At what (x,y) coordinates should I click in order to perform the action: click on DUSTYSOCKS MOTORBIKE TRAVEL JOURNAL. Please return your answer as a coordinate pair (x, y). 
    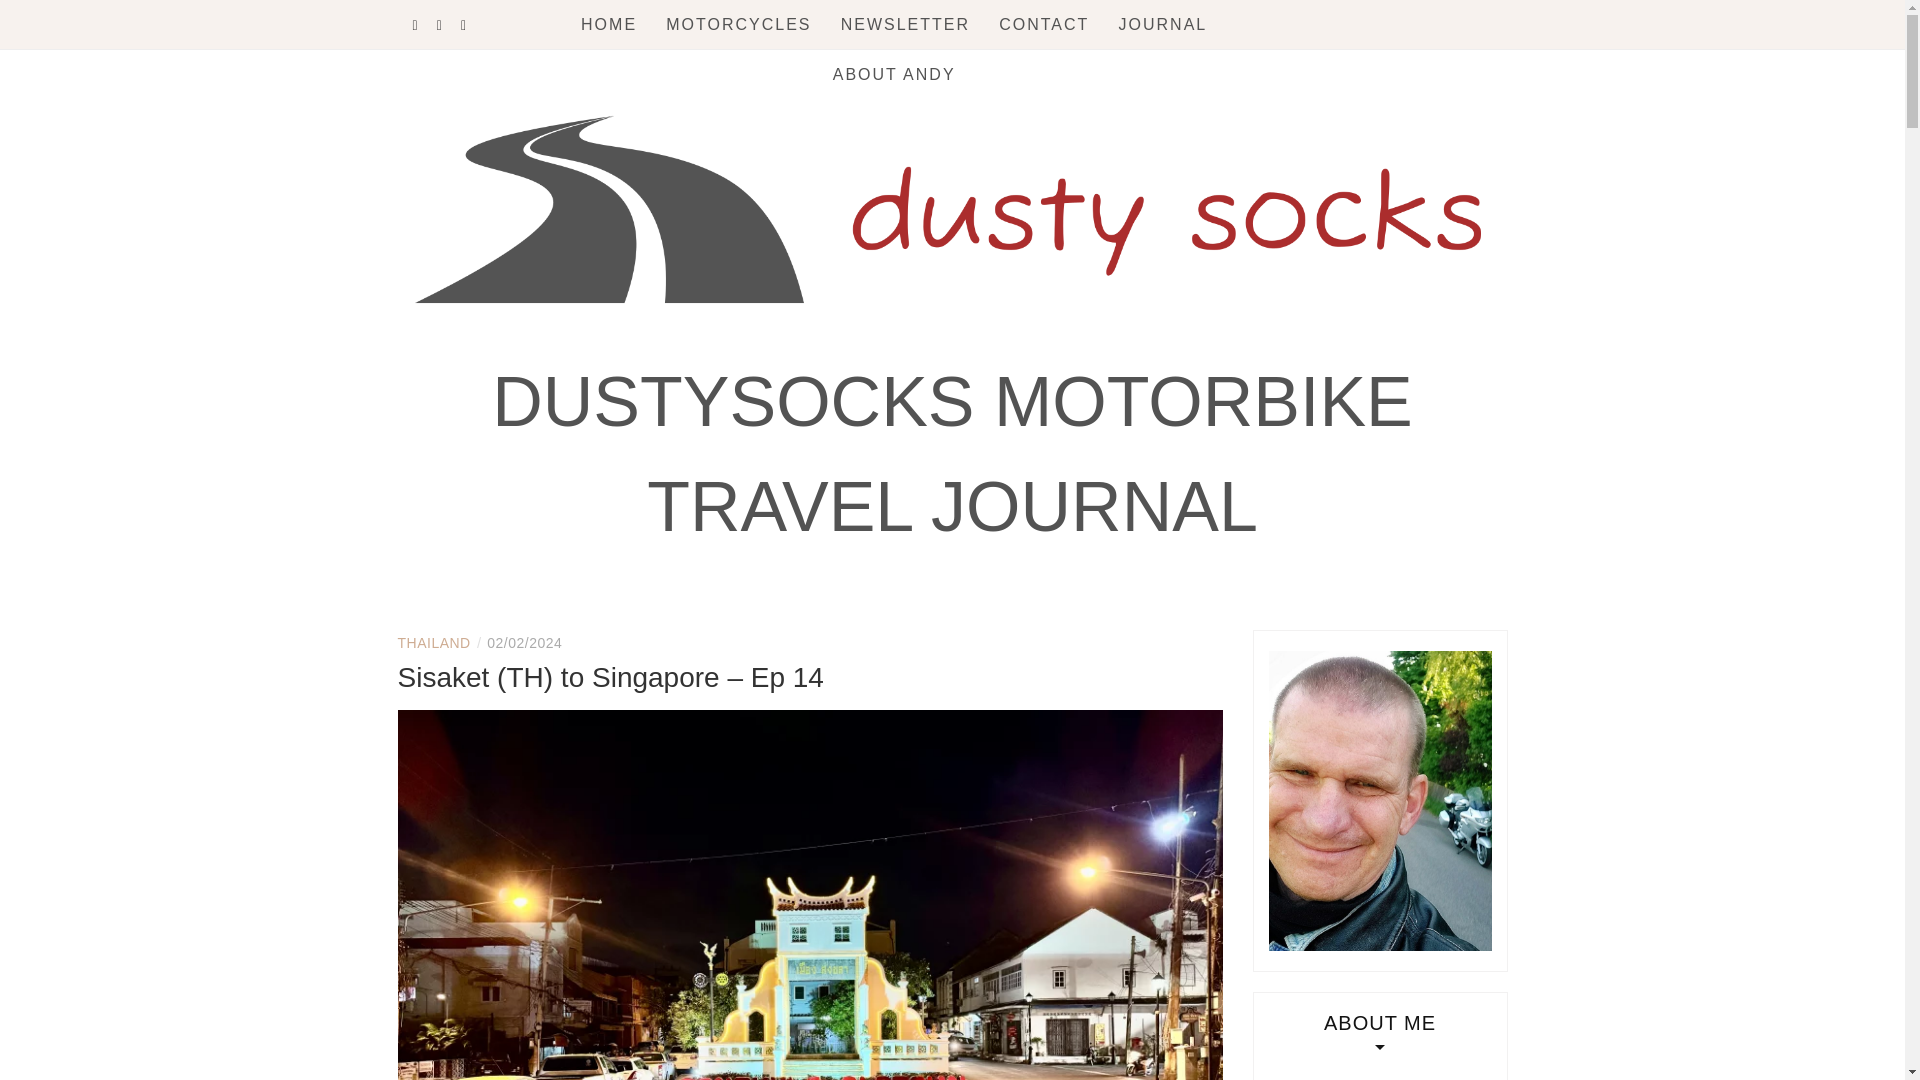
    Looking at the image, I should click on (952, 454).